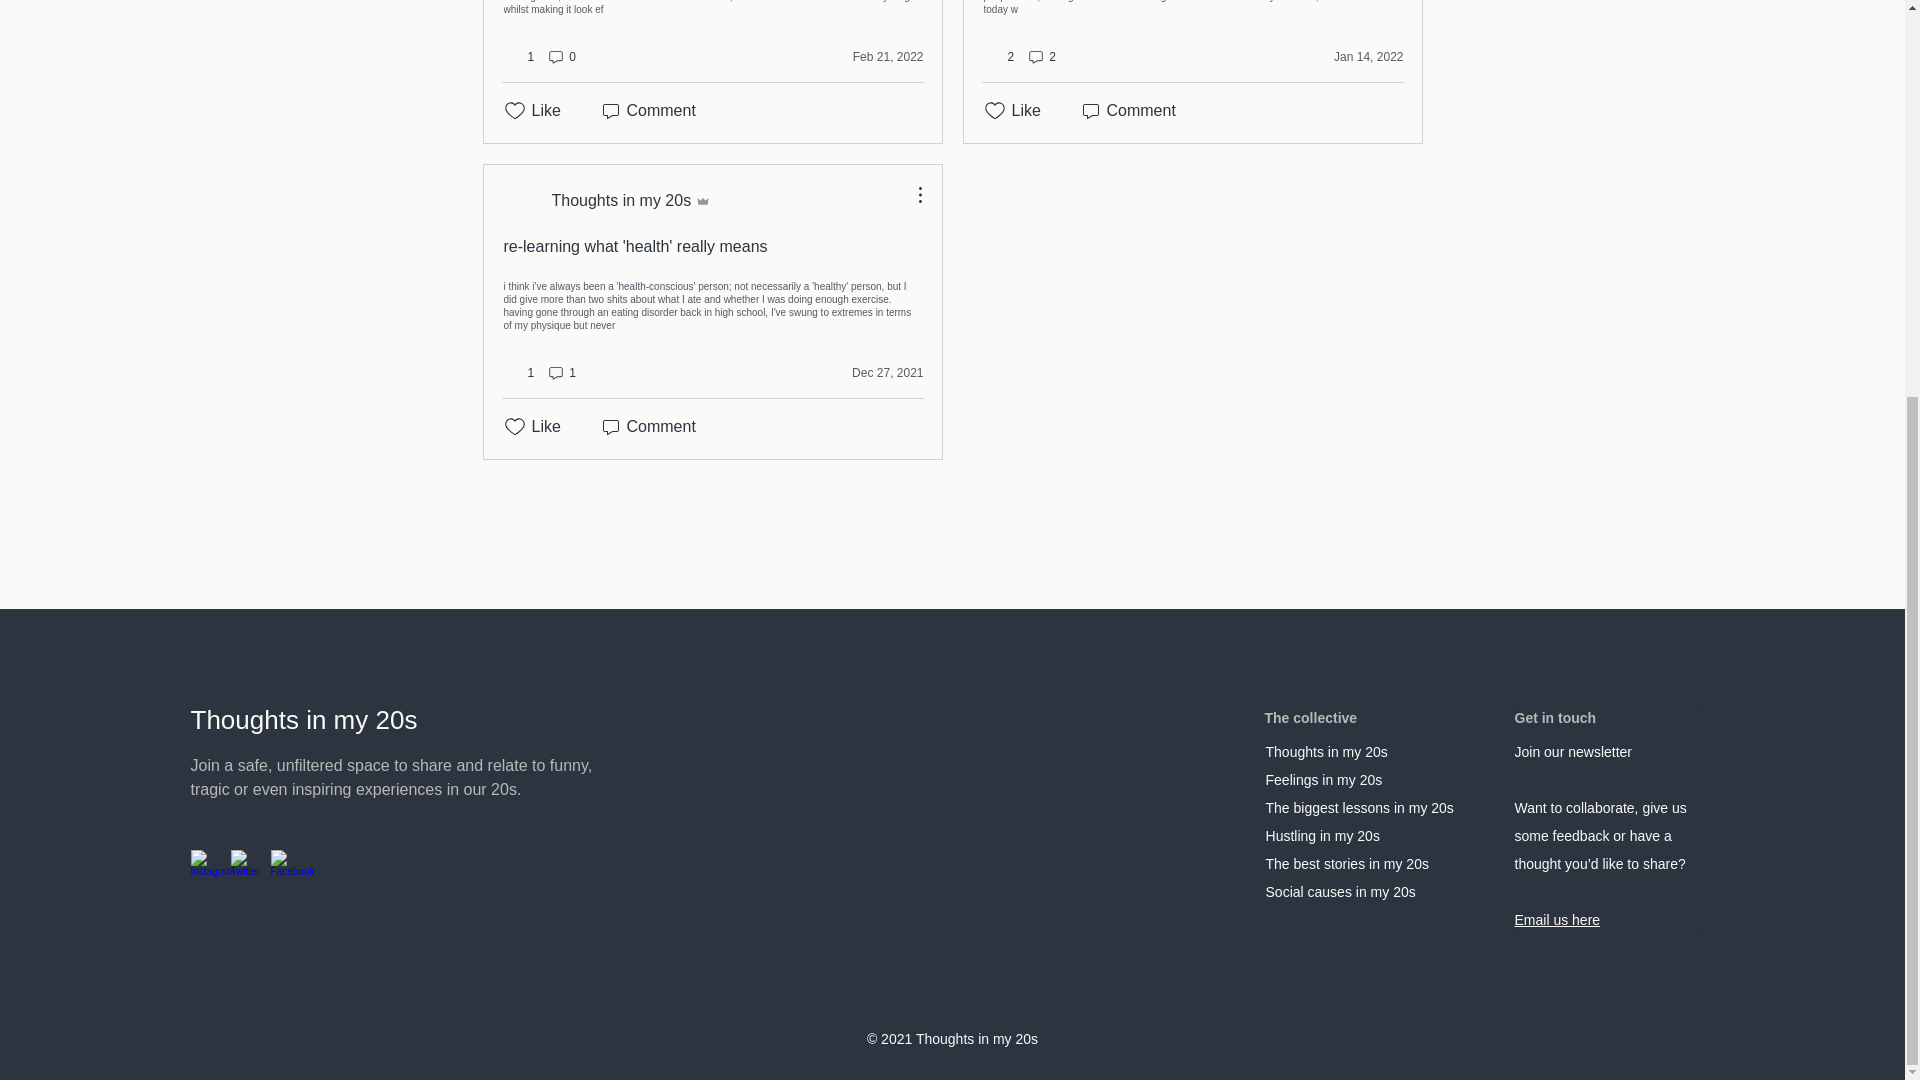  What do you see at coordinates (873, 372) in the screenshot?
I see `Dec 27, 2021` at bounding box center [873, 372].